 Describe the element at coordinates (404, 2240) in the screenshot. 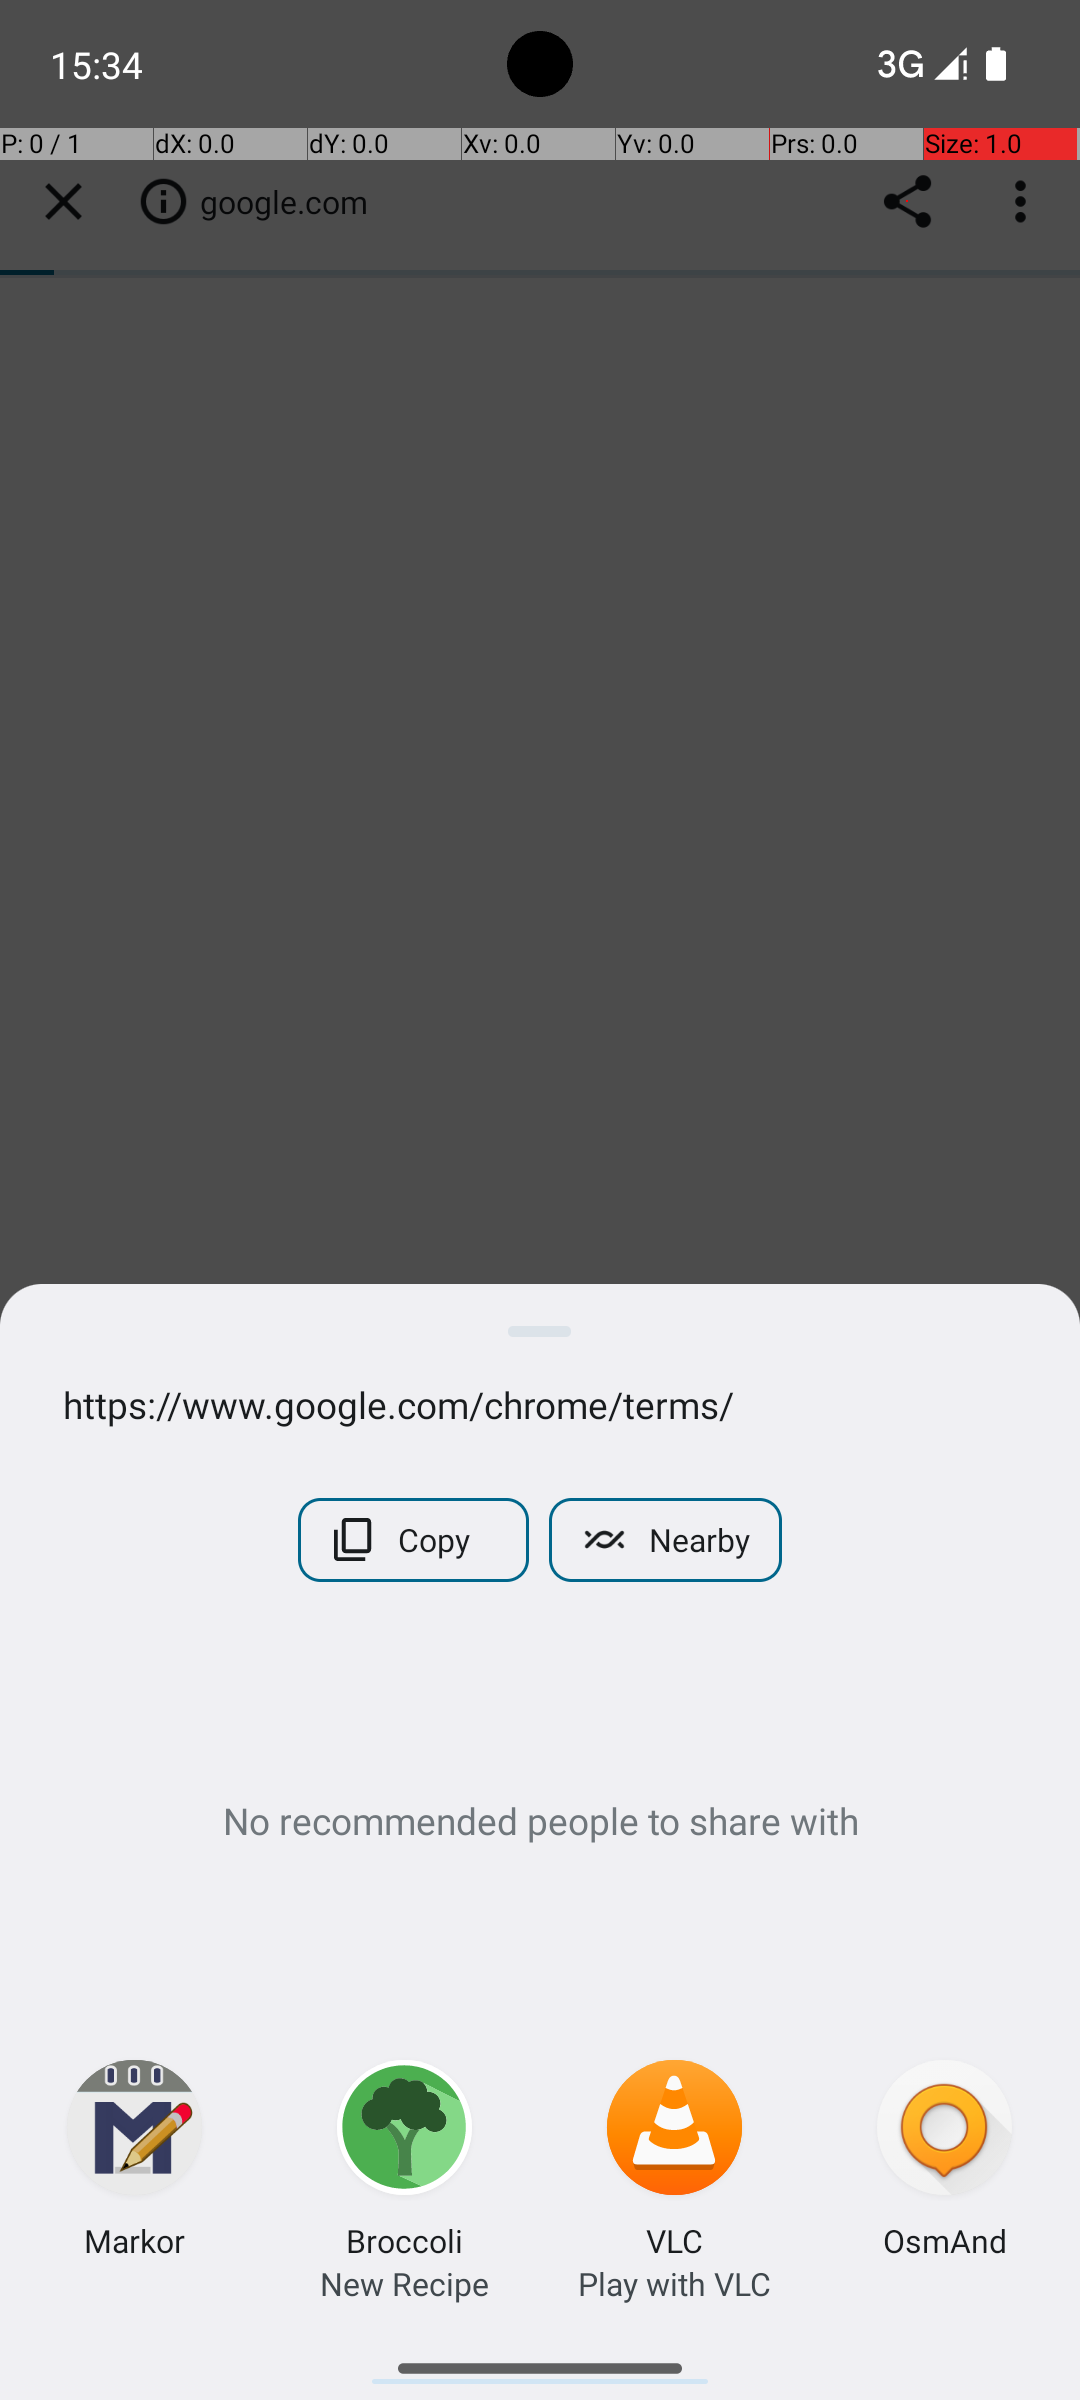

I see `Broccoli` at that location.